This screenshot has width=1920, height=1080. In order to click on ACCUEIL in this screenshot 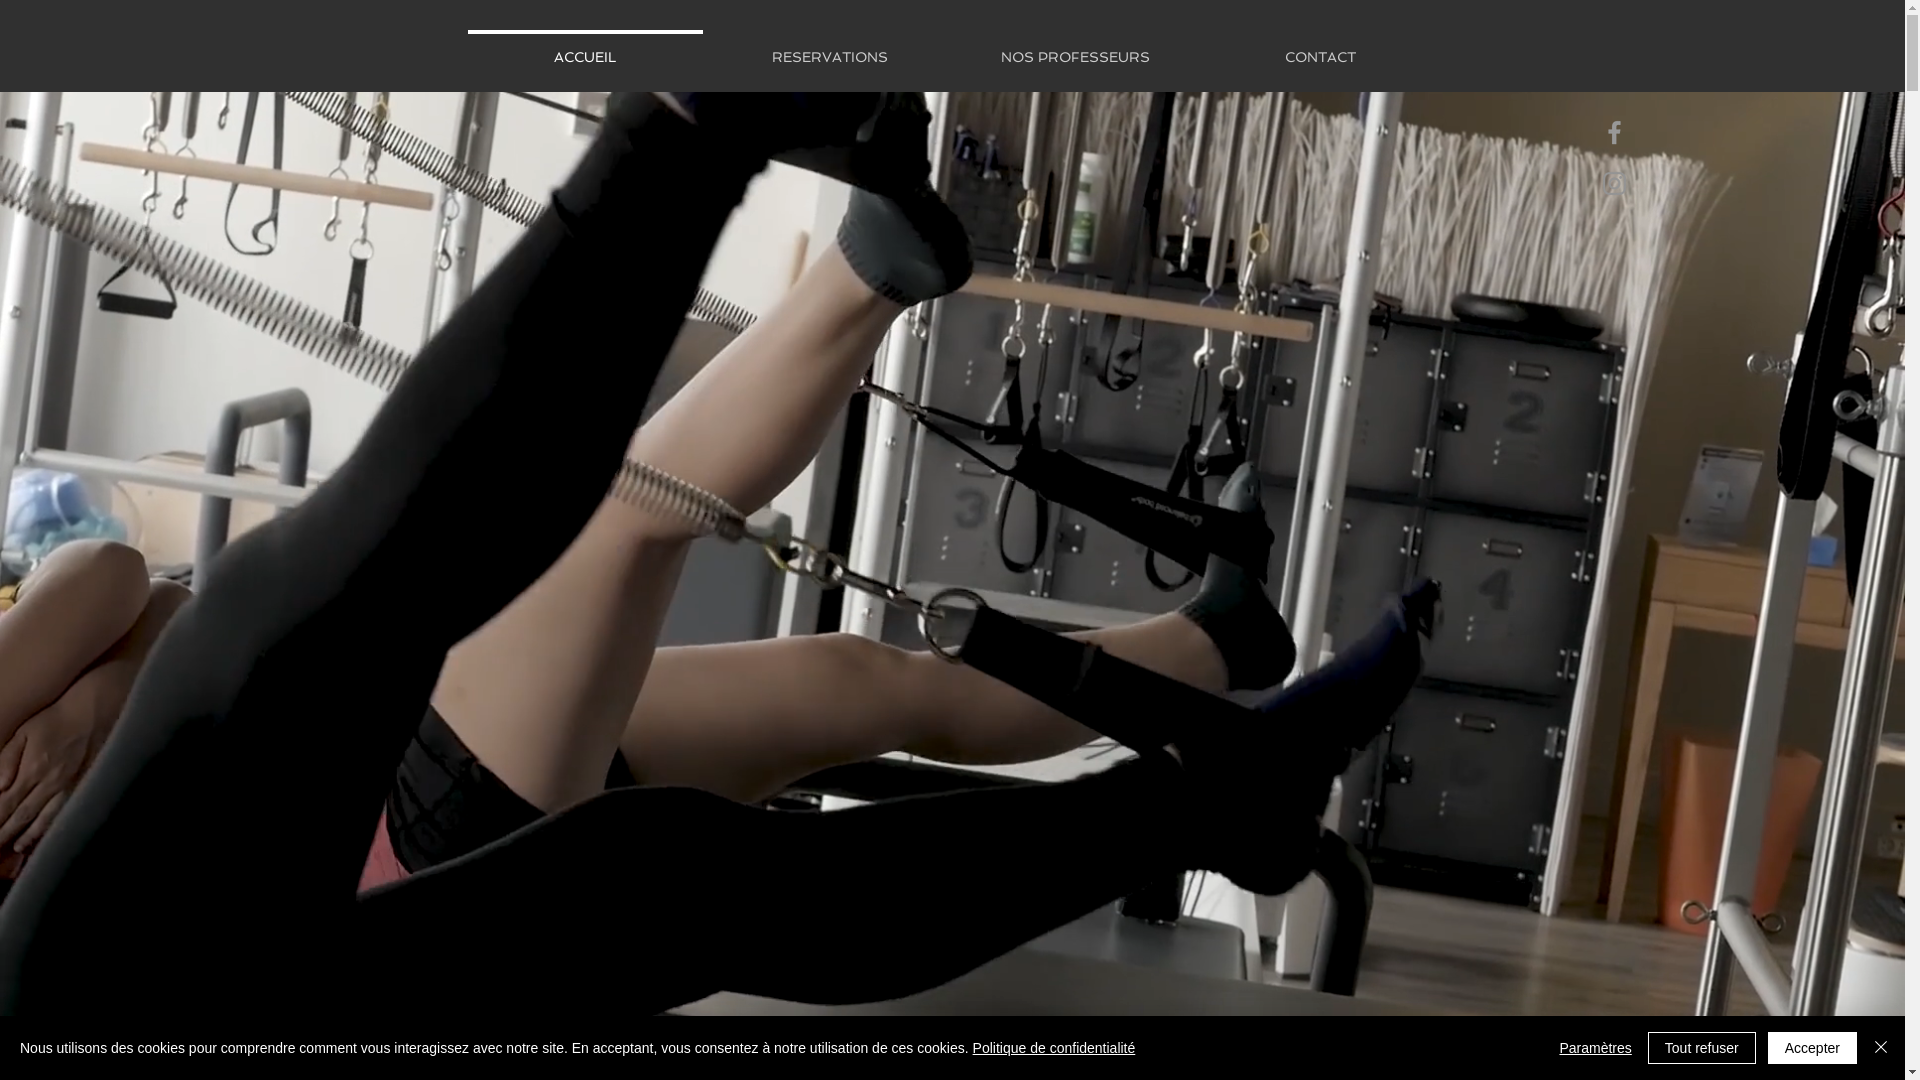, I will do `click(584, 48)`.